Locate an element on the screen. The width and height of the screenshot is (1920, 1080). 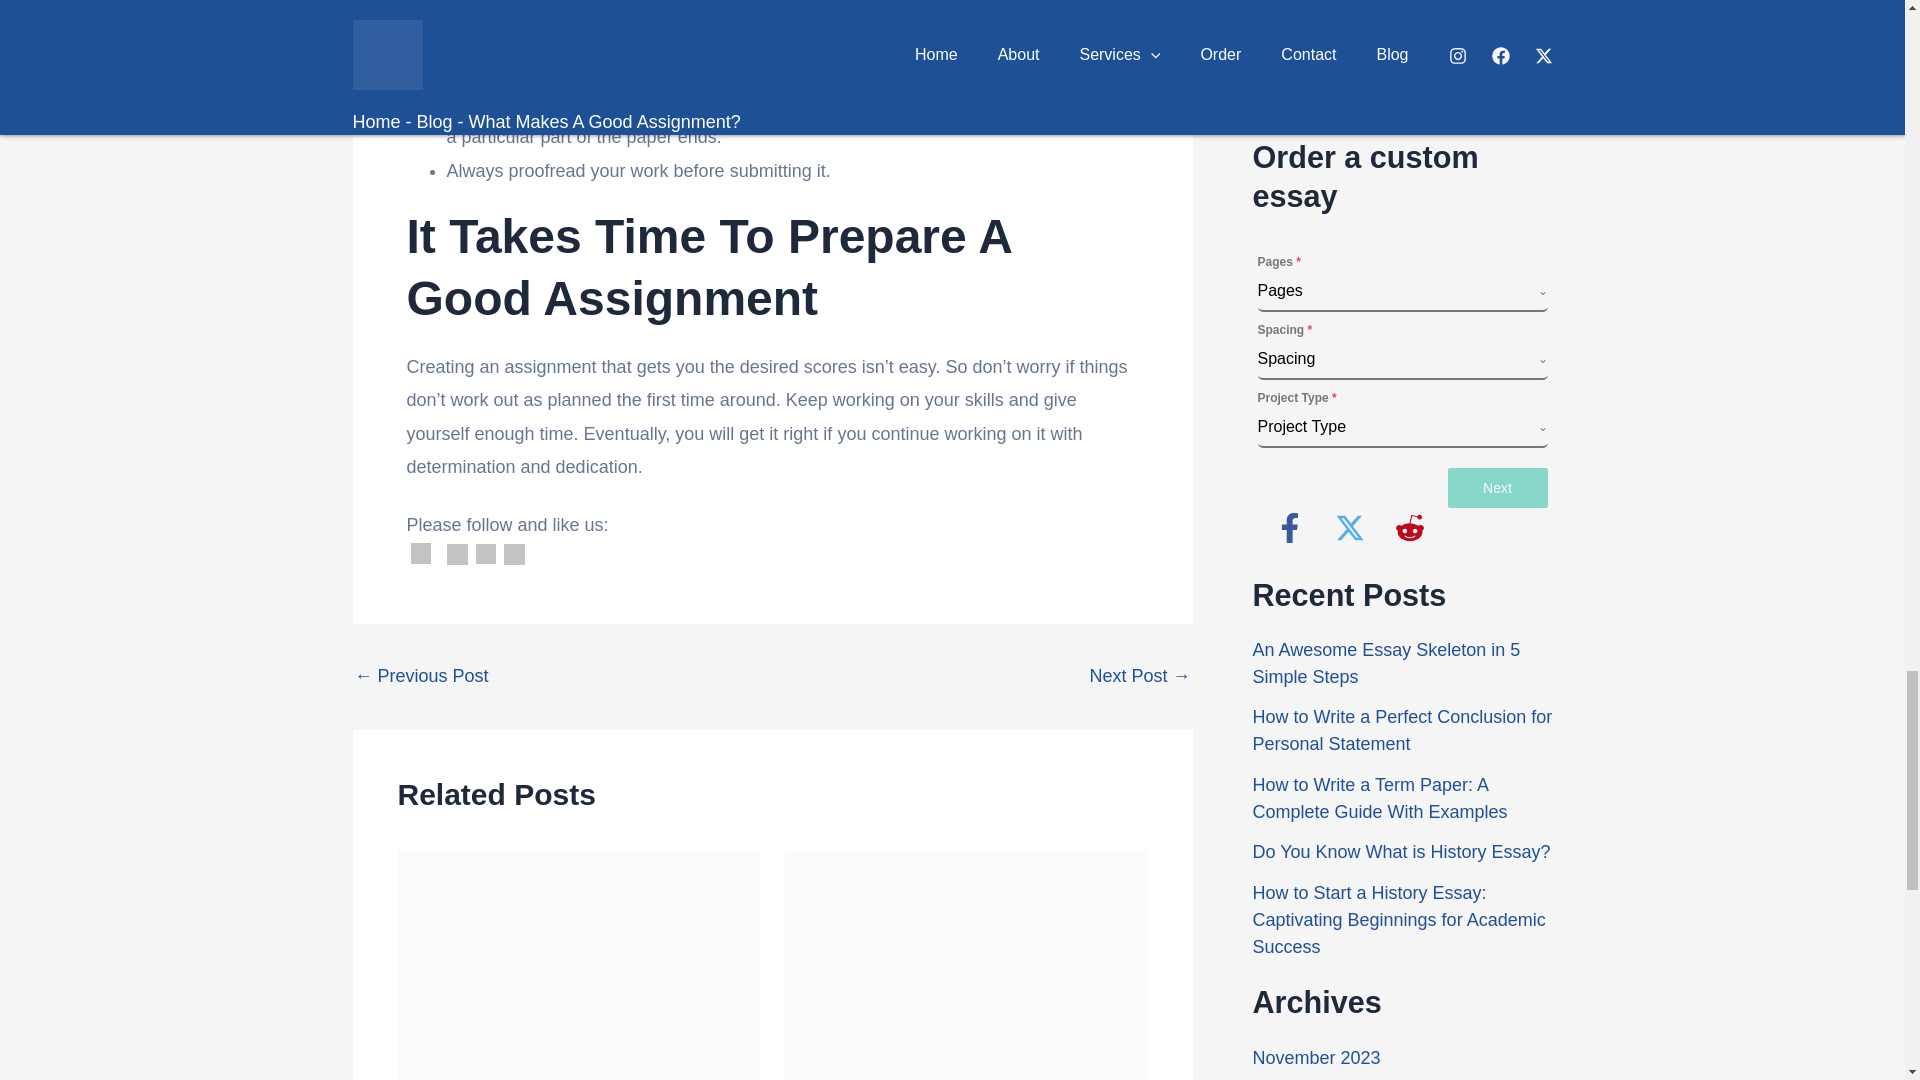
How To Write An Assignment is located at coordinates (420, 676).